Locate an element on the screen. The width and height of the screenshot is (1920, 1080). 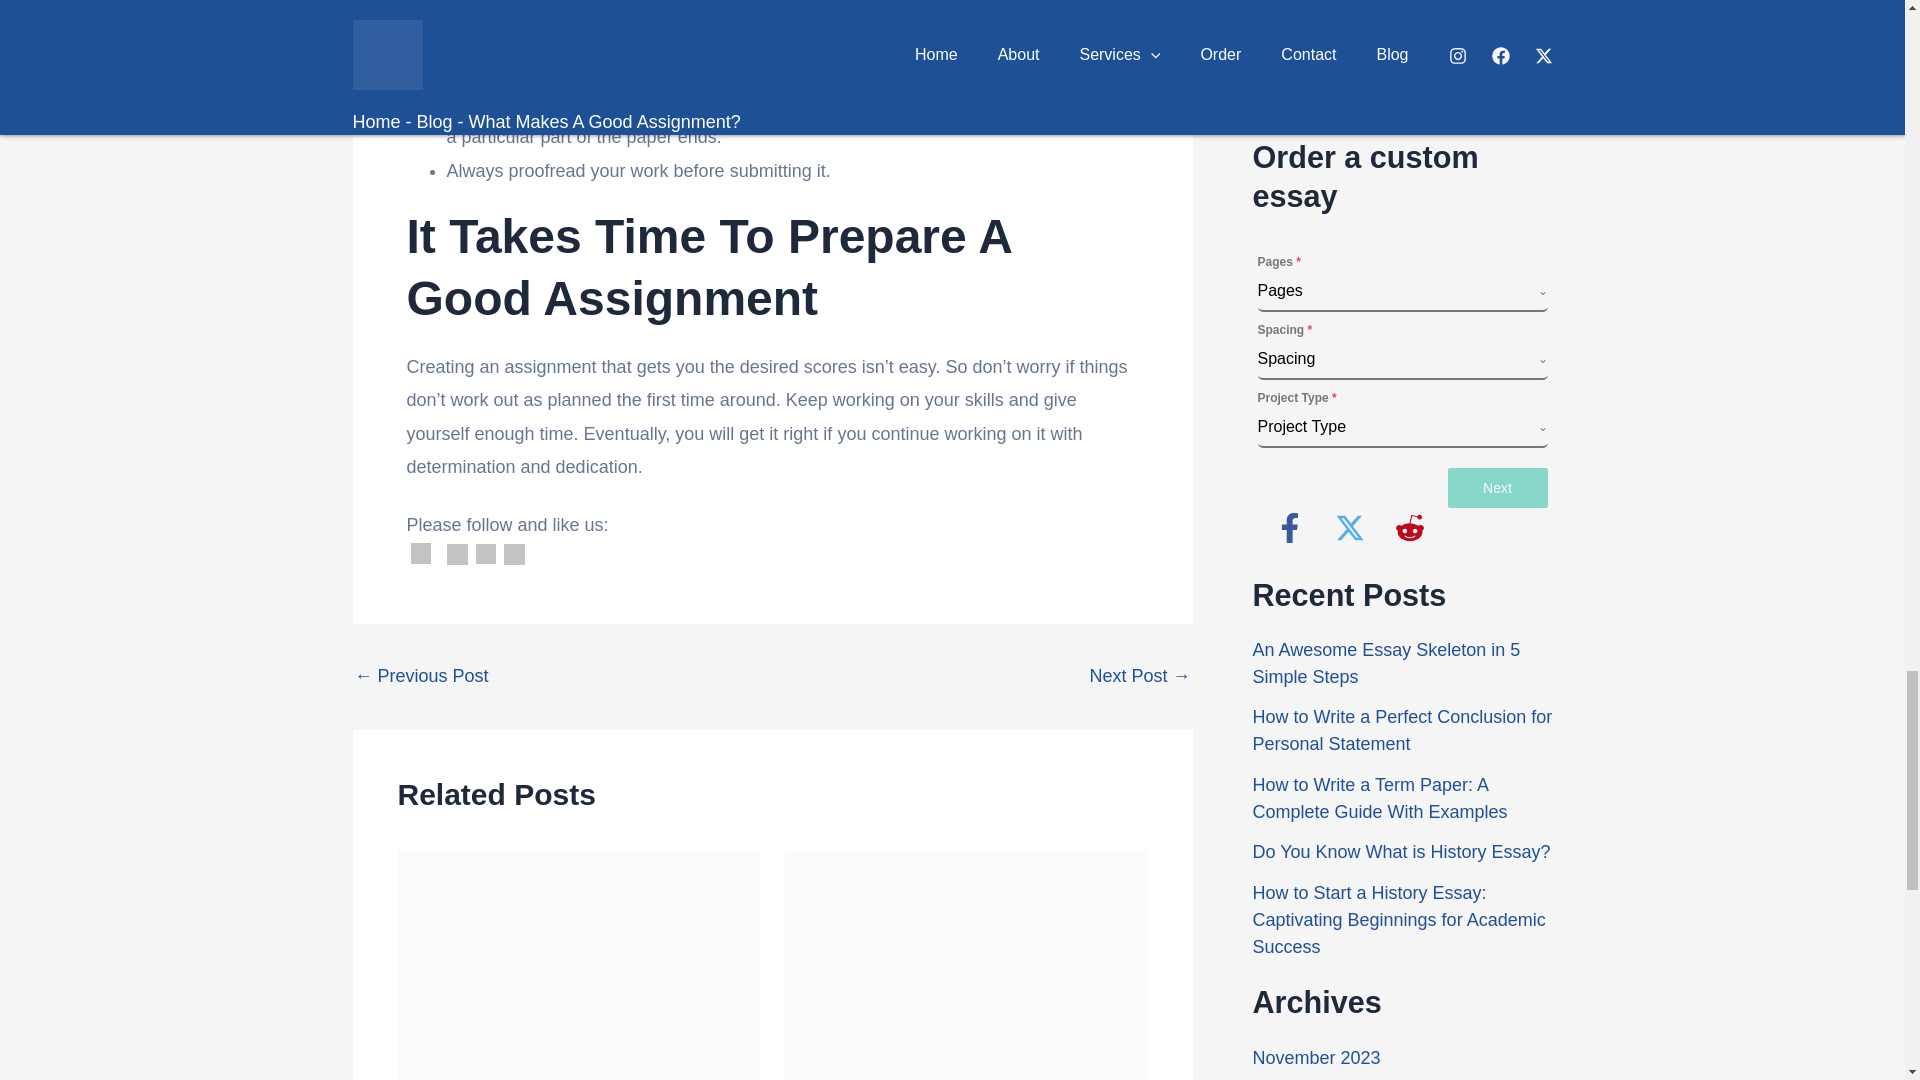
How To Write An Assignment is located at coordinates (420, 676).